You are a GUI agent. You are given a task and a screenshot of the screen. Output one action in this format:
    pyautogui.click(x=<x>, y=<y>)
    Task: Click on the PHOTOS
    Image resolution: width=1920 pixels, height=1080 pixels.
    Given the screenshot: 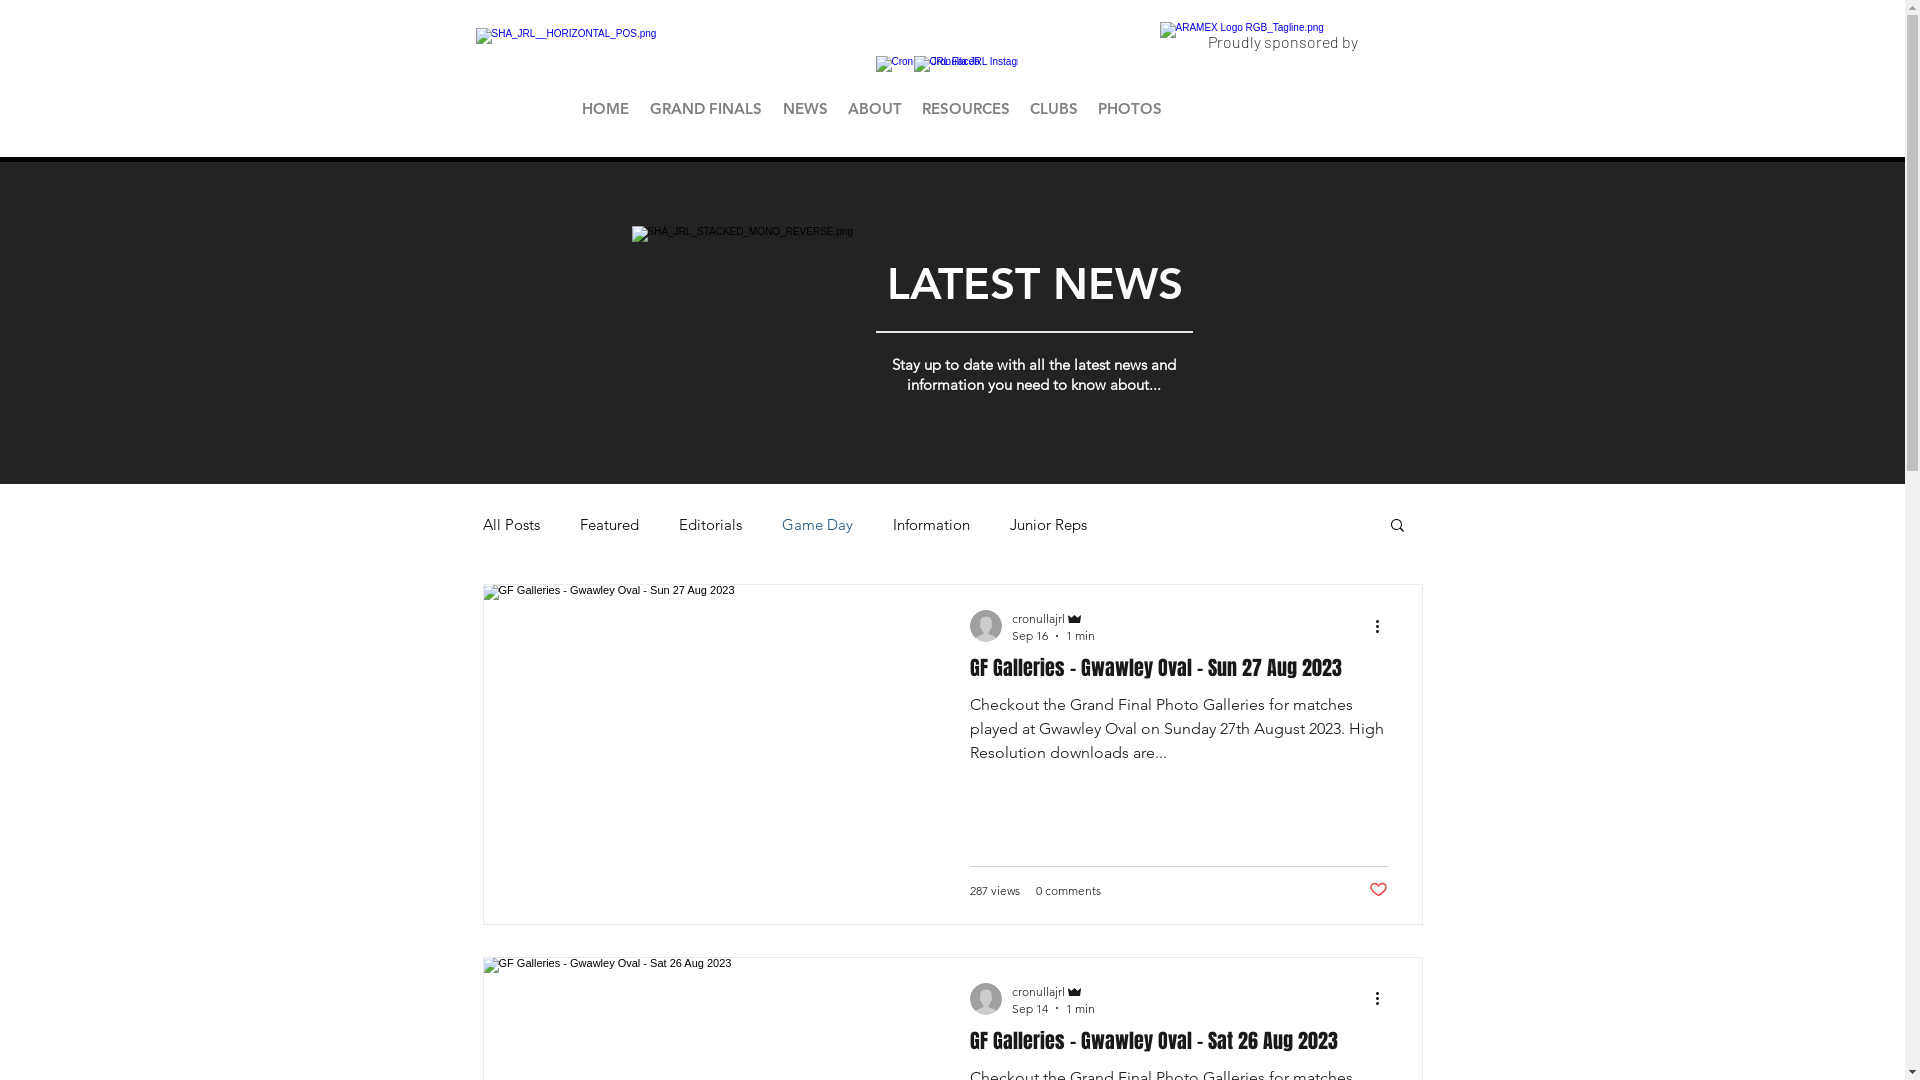 What is the action you would take?
    pyautogui.click(x=1130, y=108)
    